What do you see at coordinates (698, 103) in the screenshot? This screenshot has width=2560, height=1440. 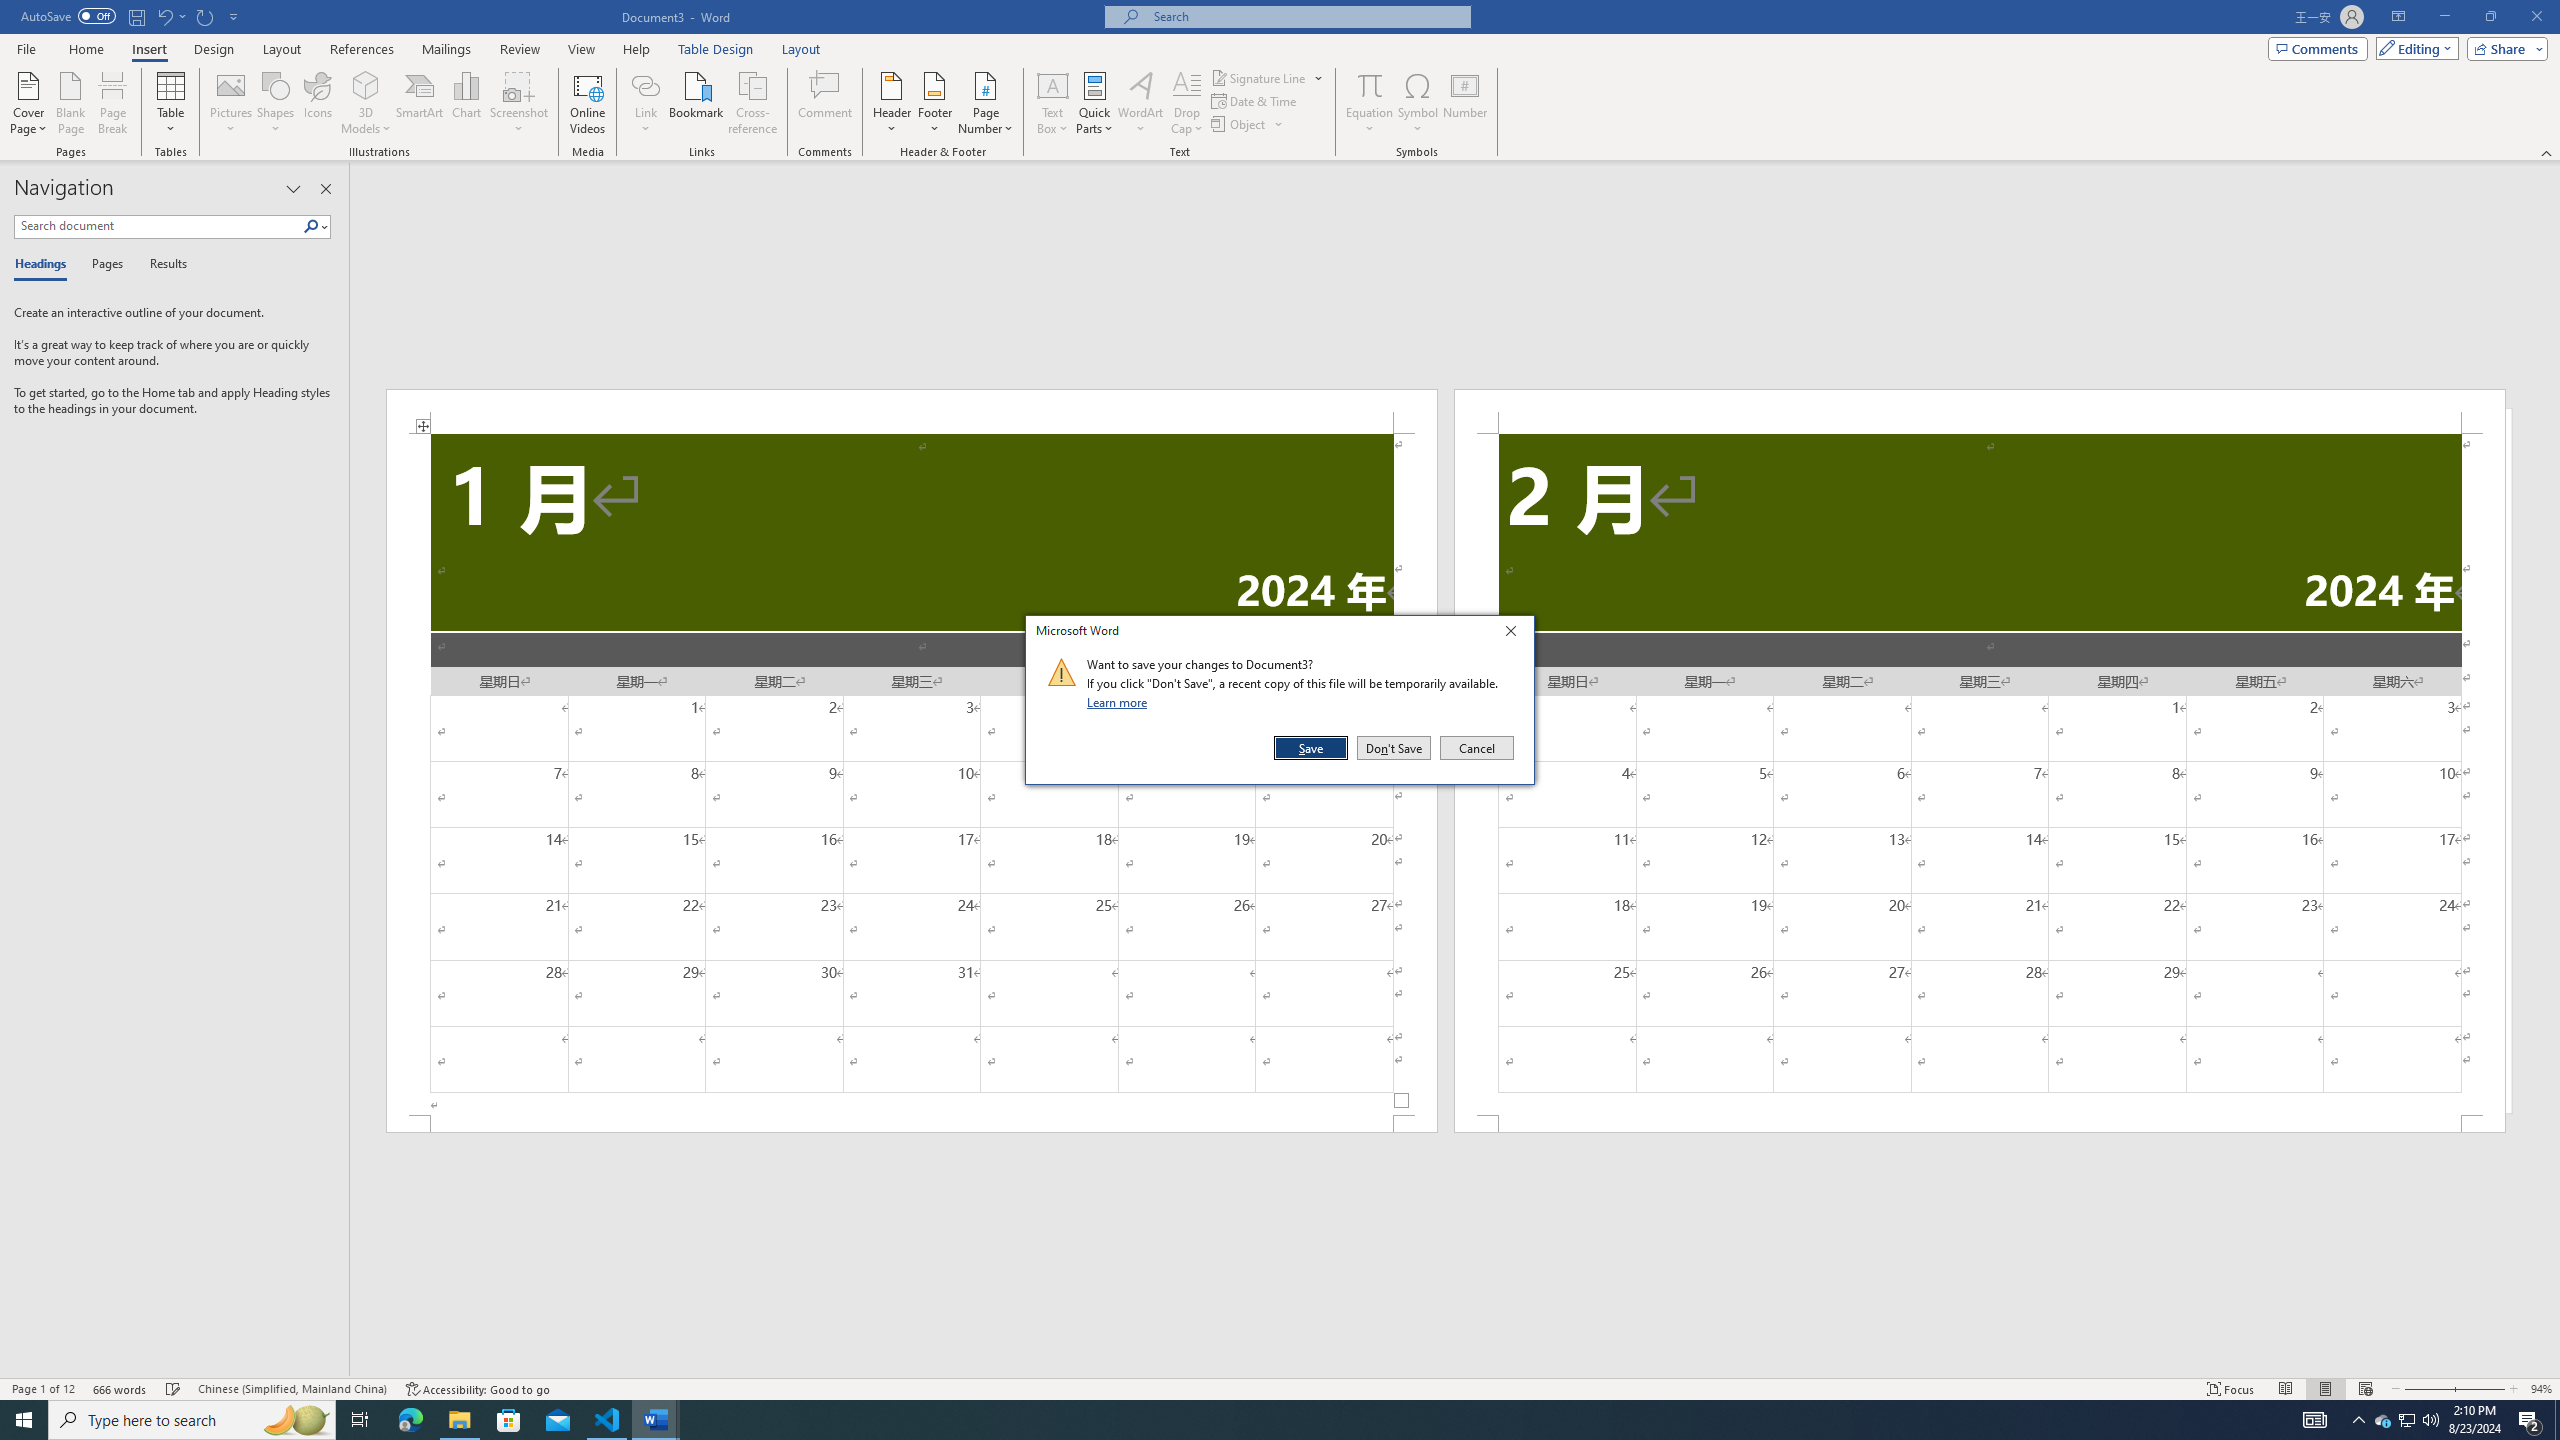 I see `Bookmark...` at bounding box center [698, 103].